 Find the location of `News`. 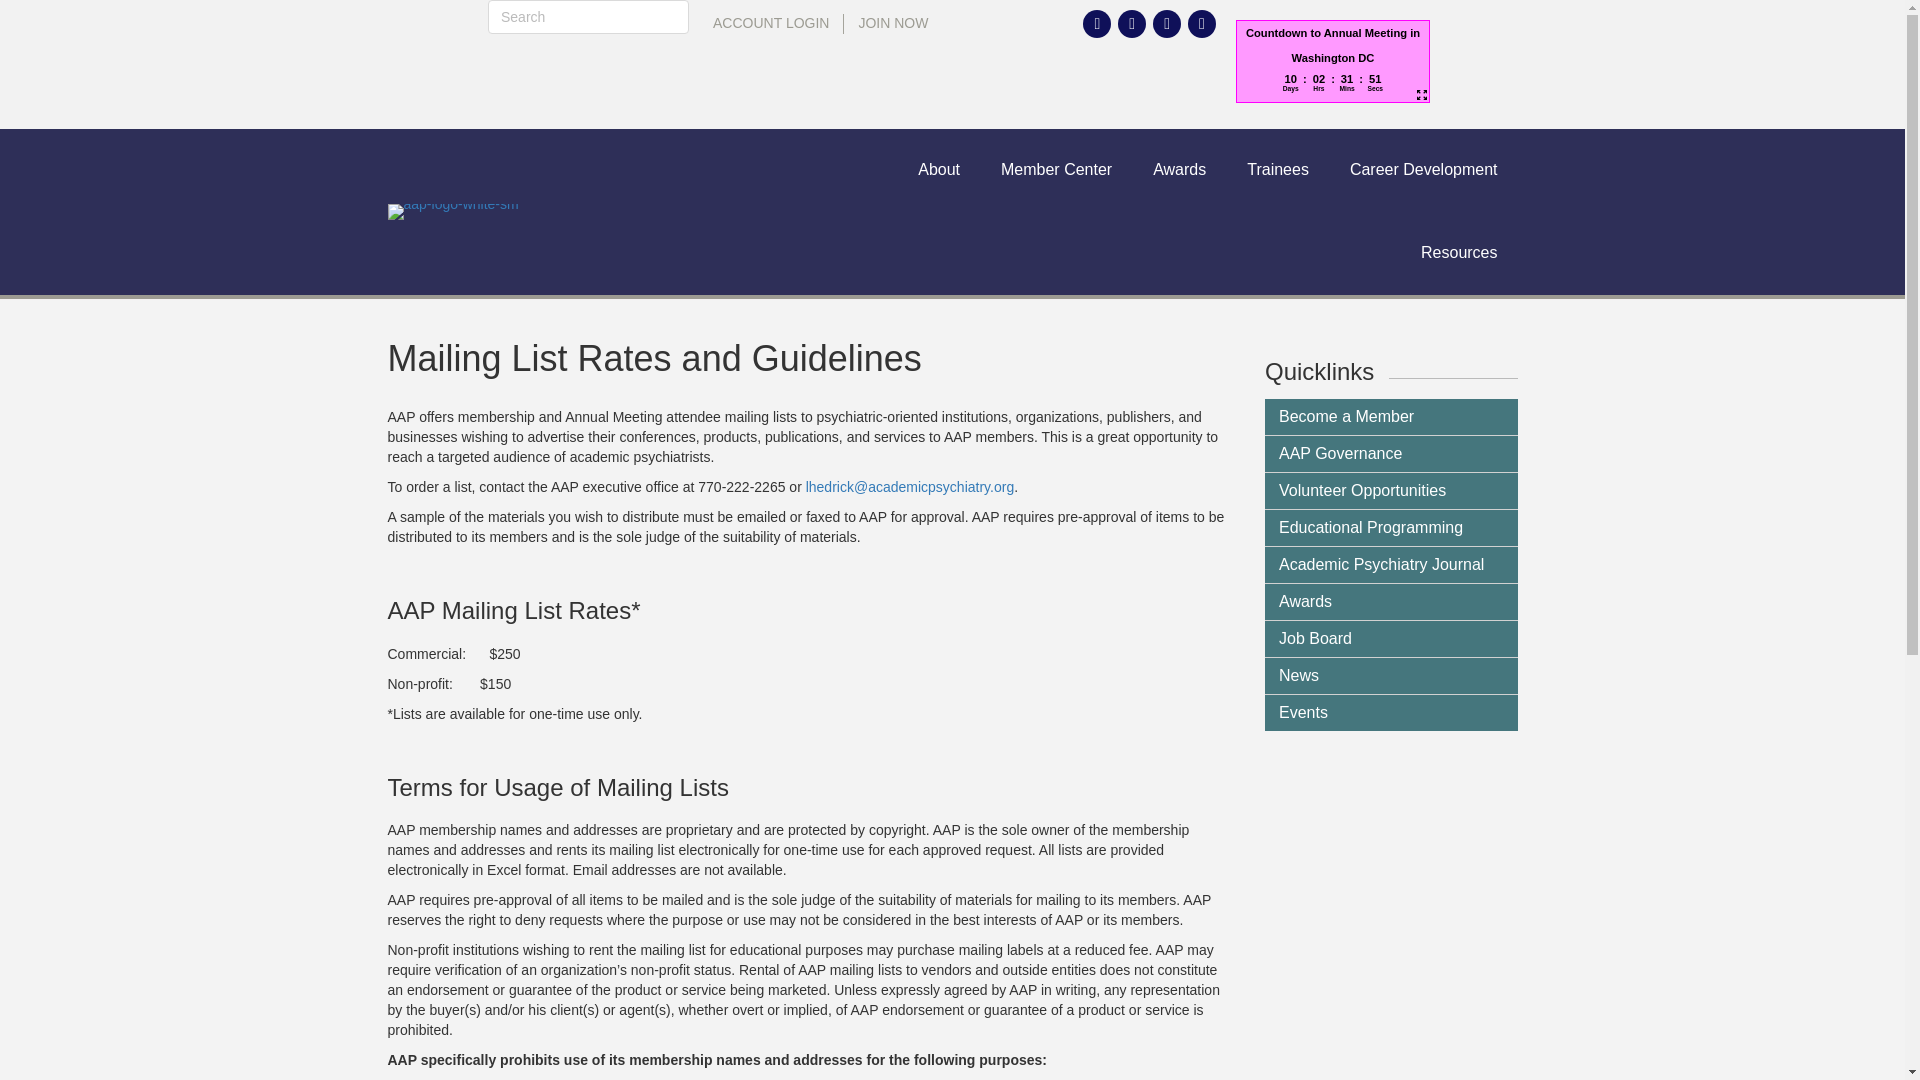

News is located at coordinates (1392, 676).